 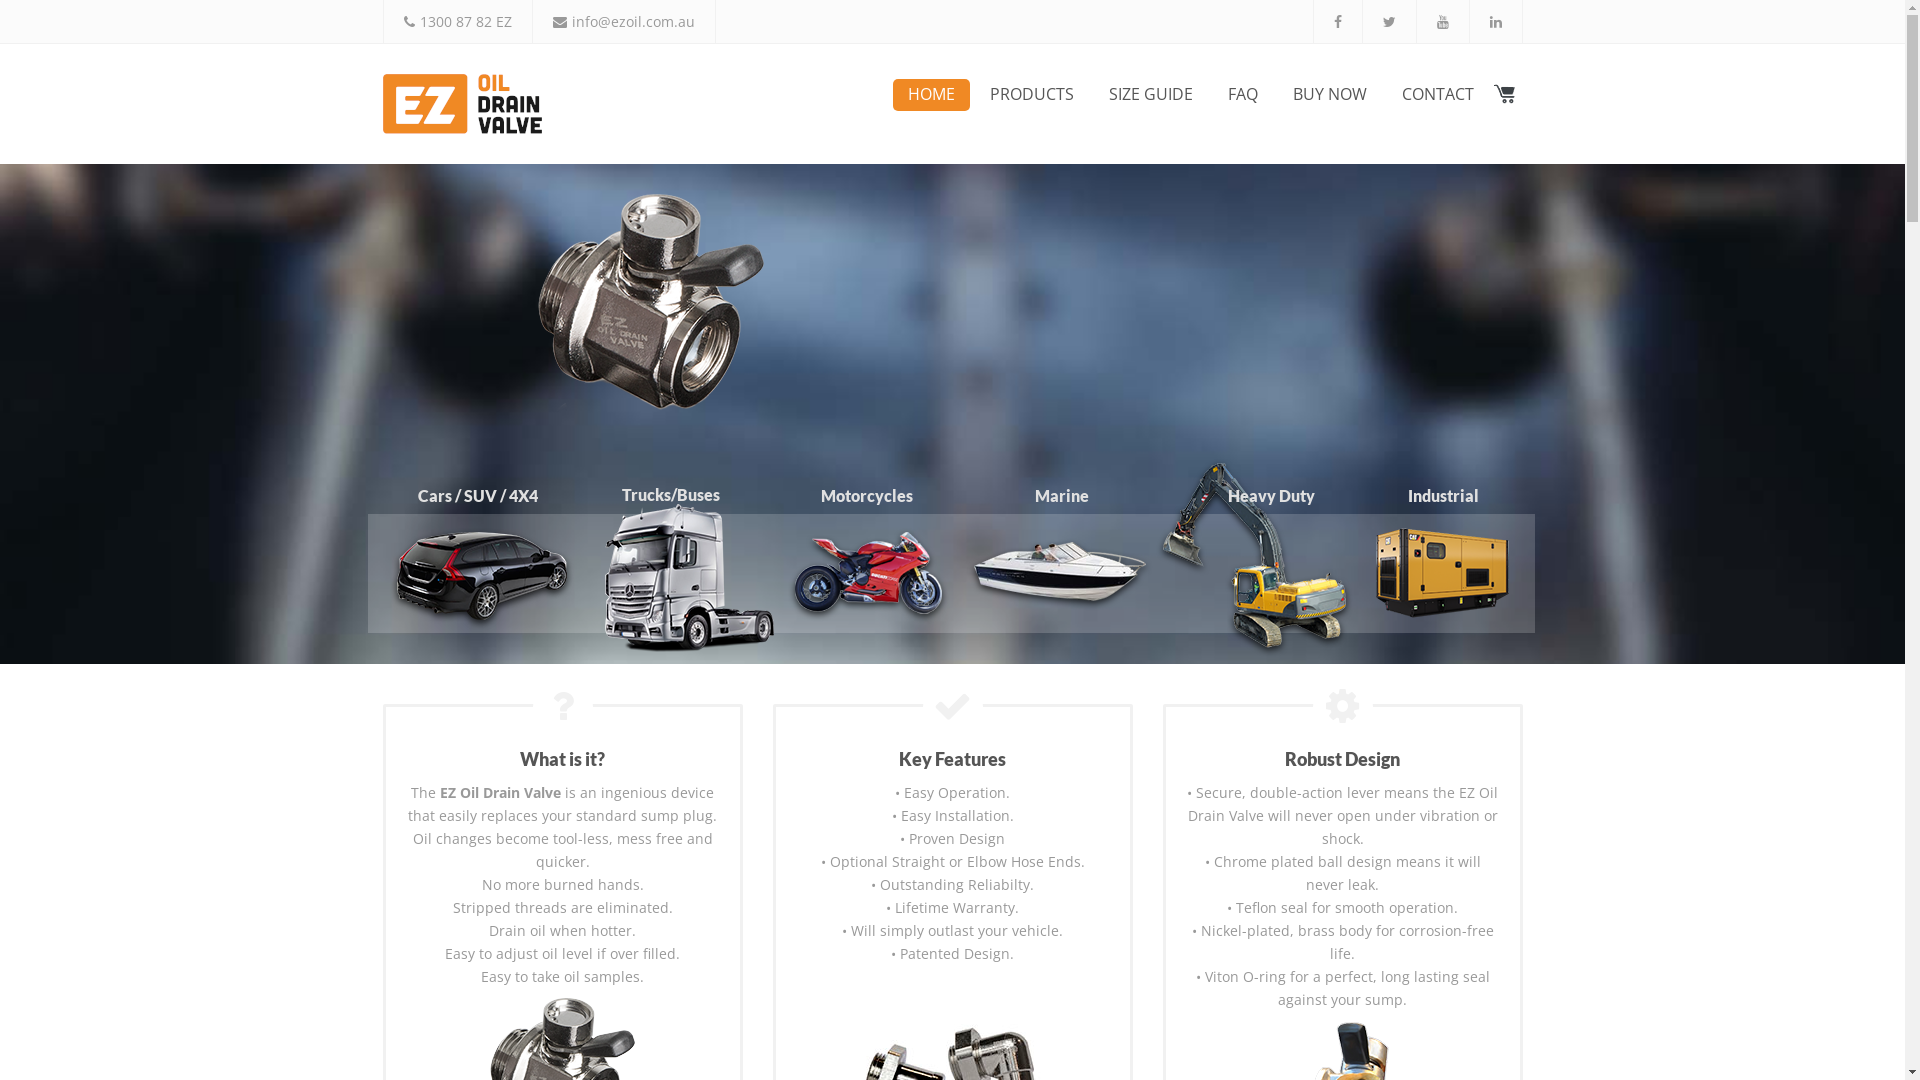 What do you see at coordinates (1031, 95) in the screenshot?
I see `PRODUCTS` at bounding box center [1031, 95].